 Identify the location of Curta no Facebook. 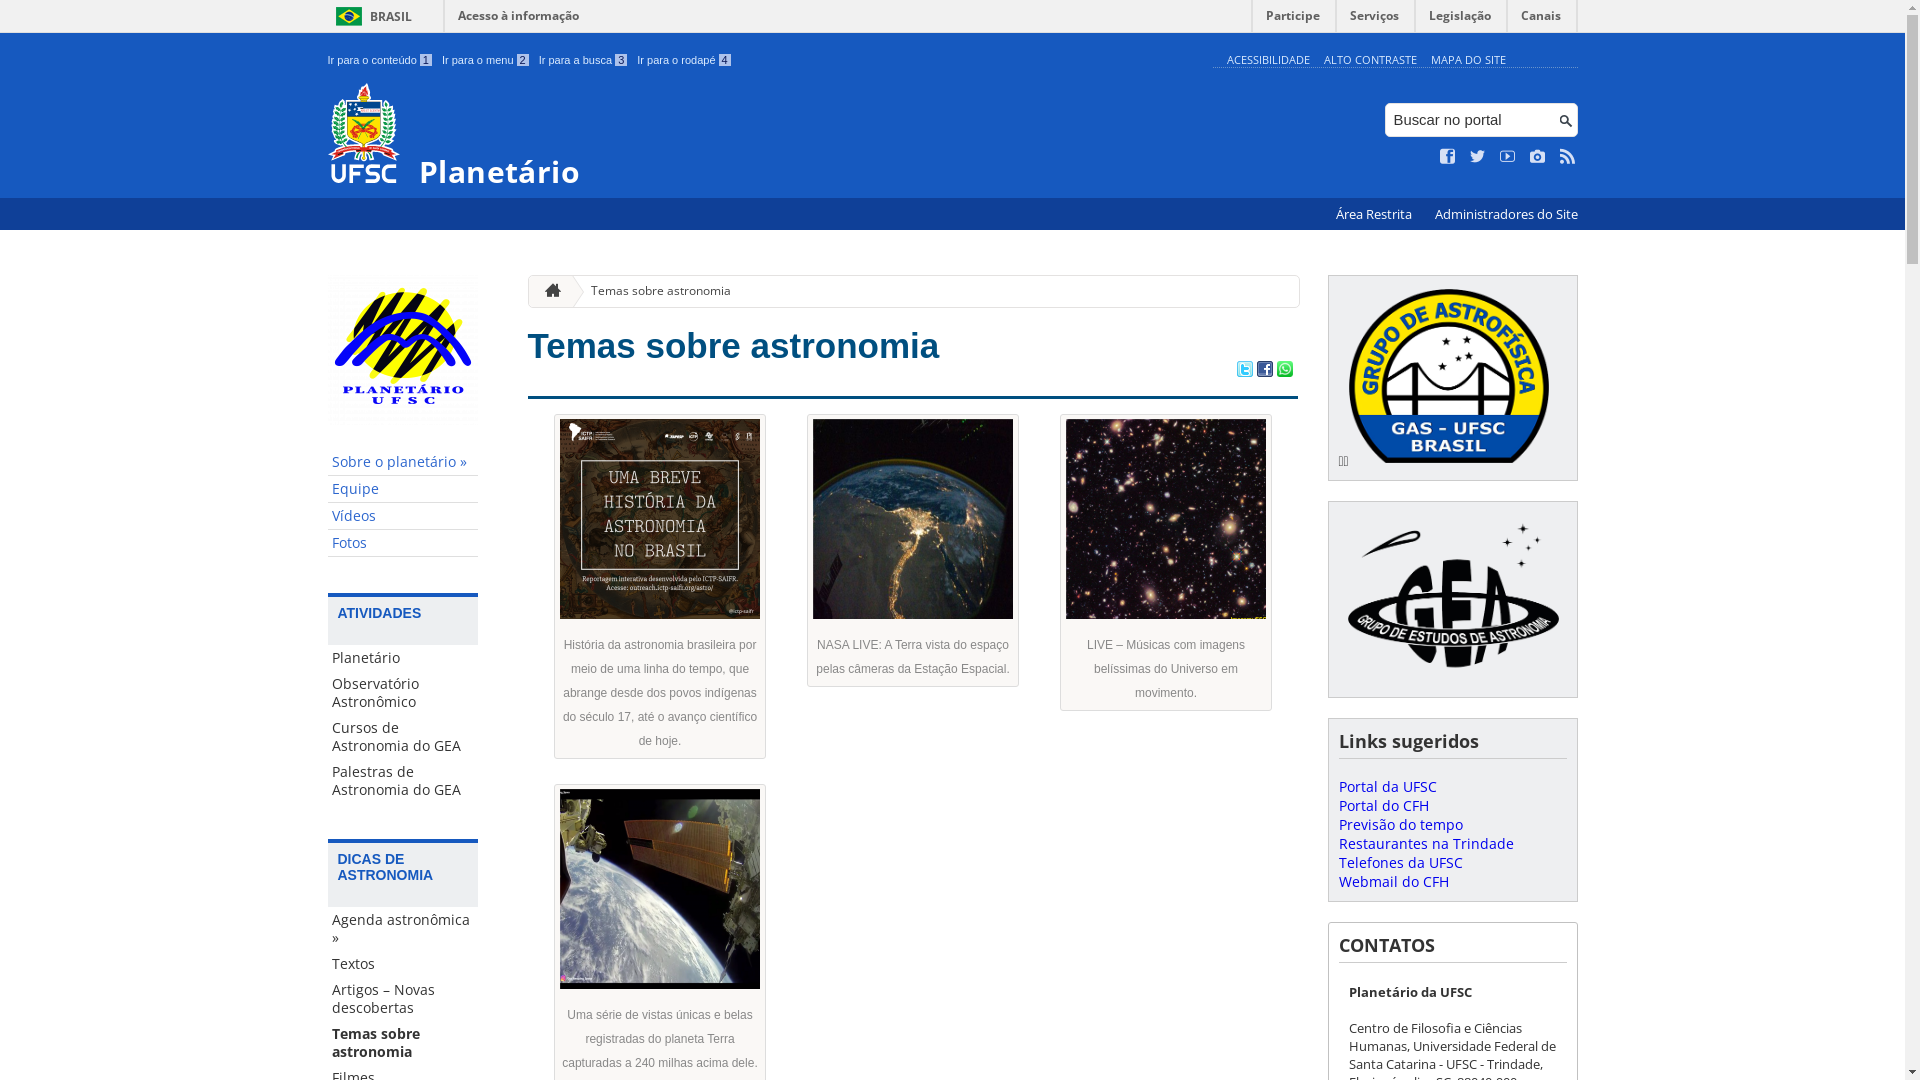
(1448, 157).